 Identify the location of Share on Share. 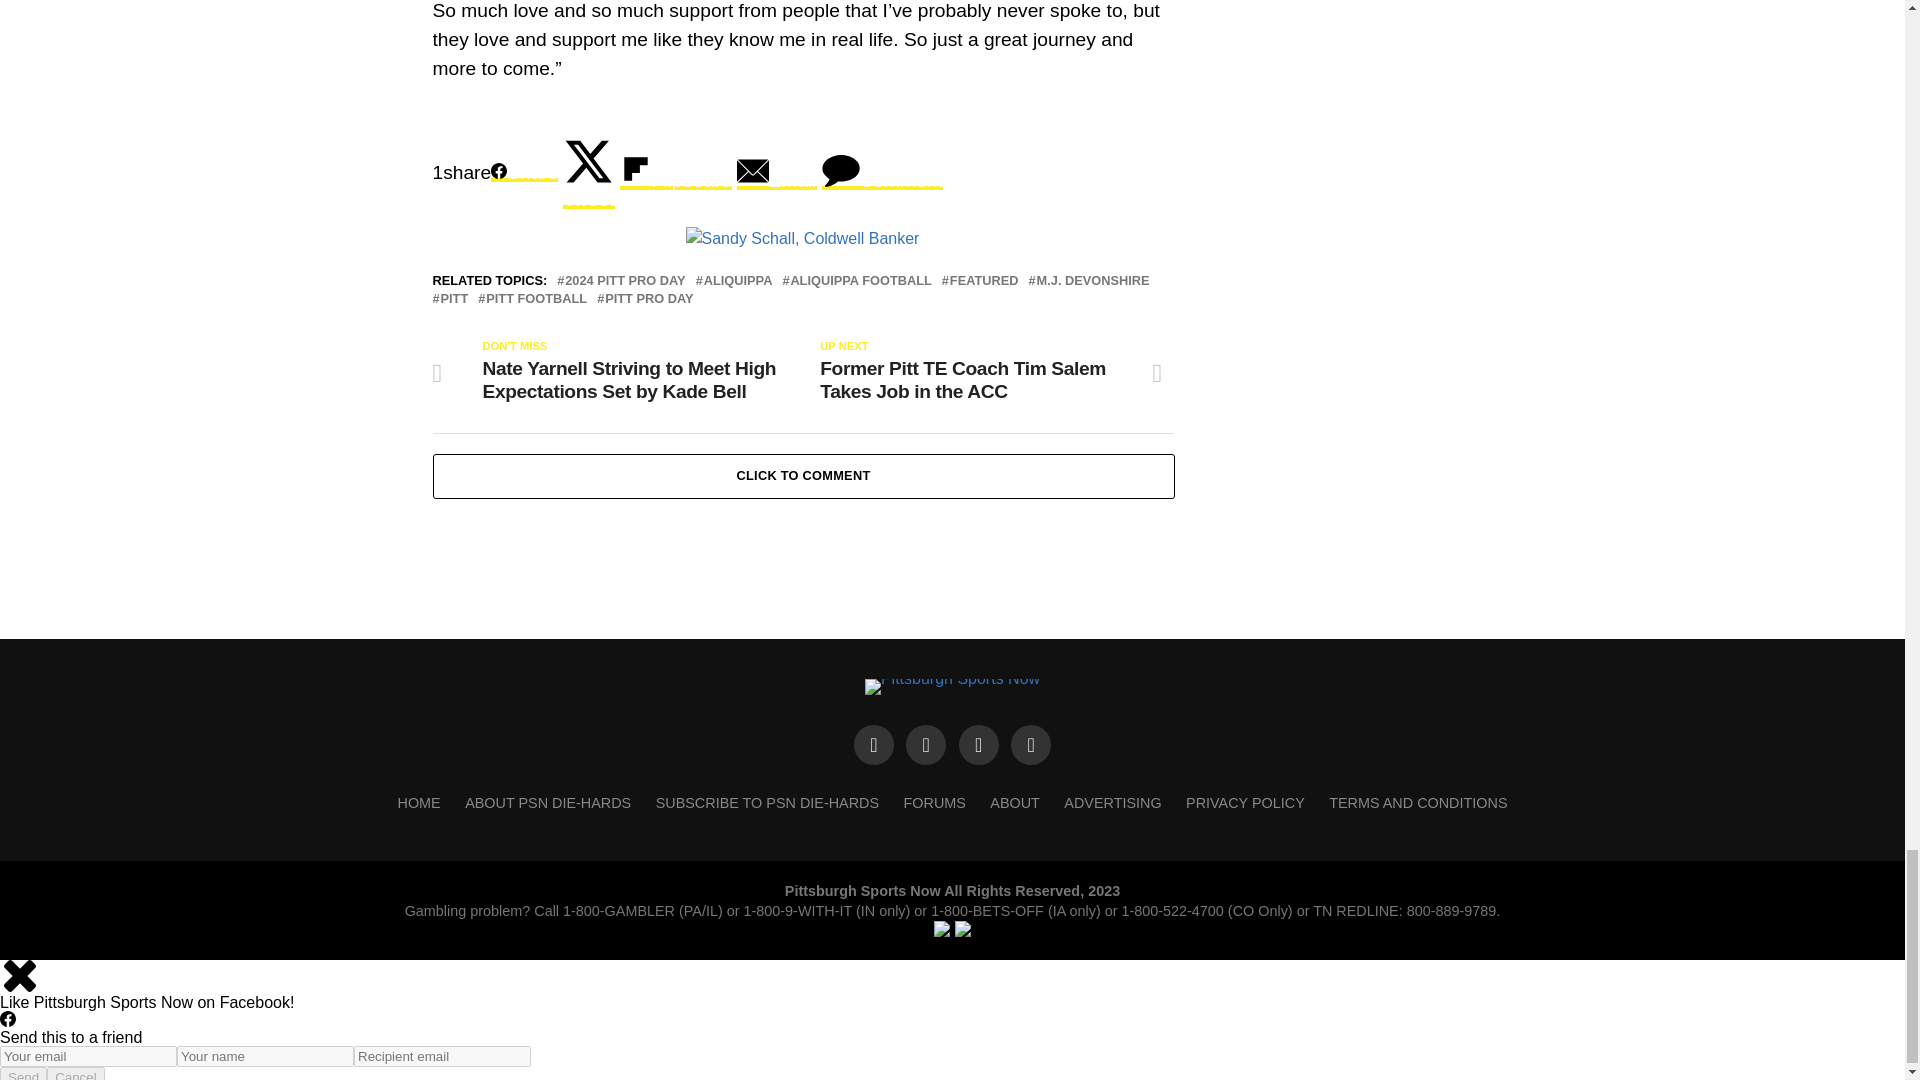
(524, 172).